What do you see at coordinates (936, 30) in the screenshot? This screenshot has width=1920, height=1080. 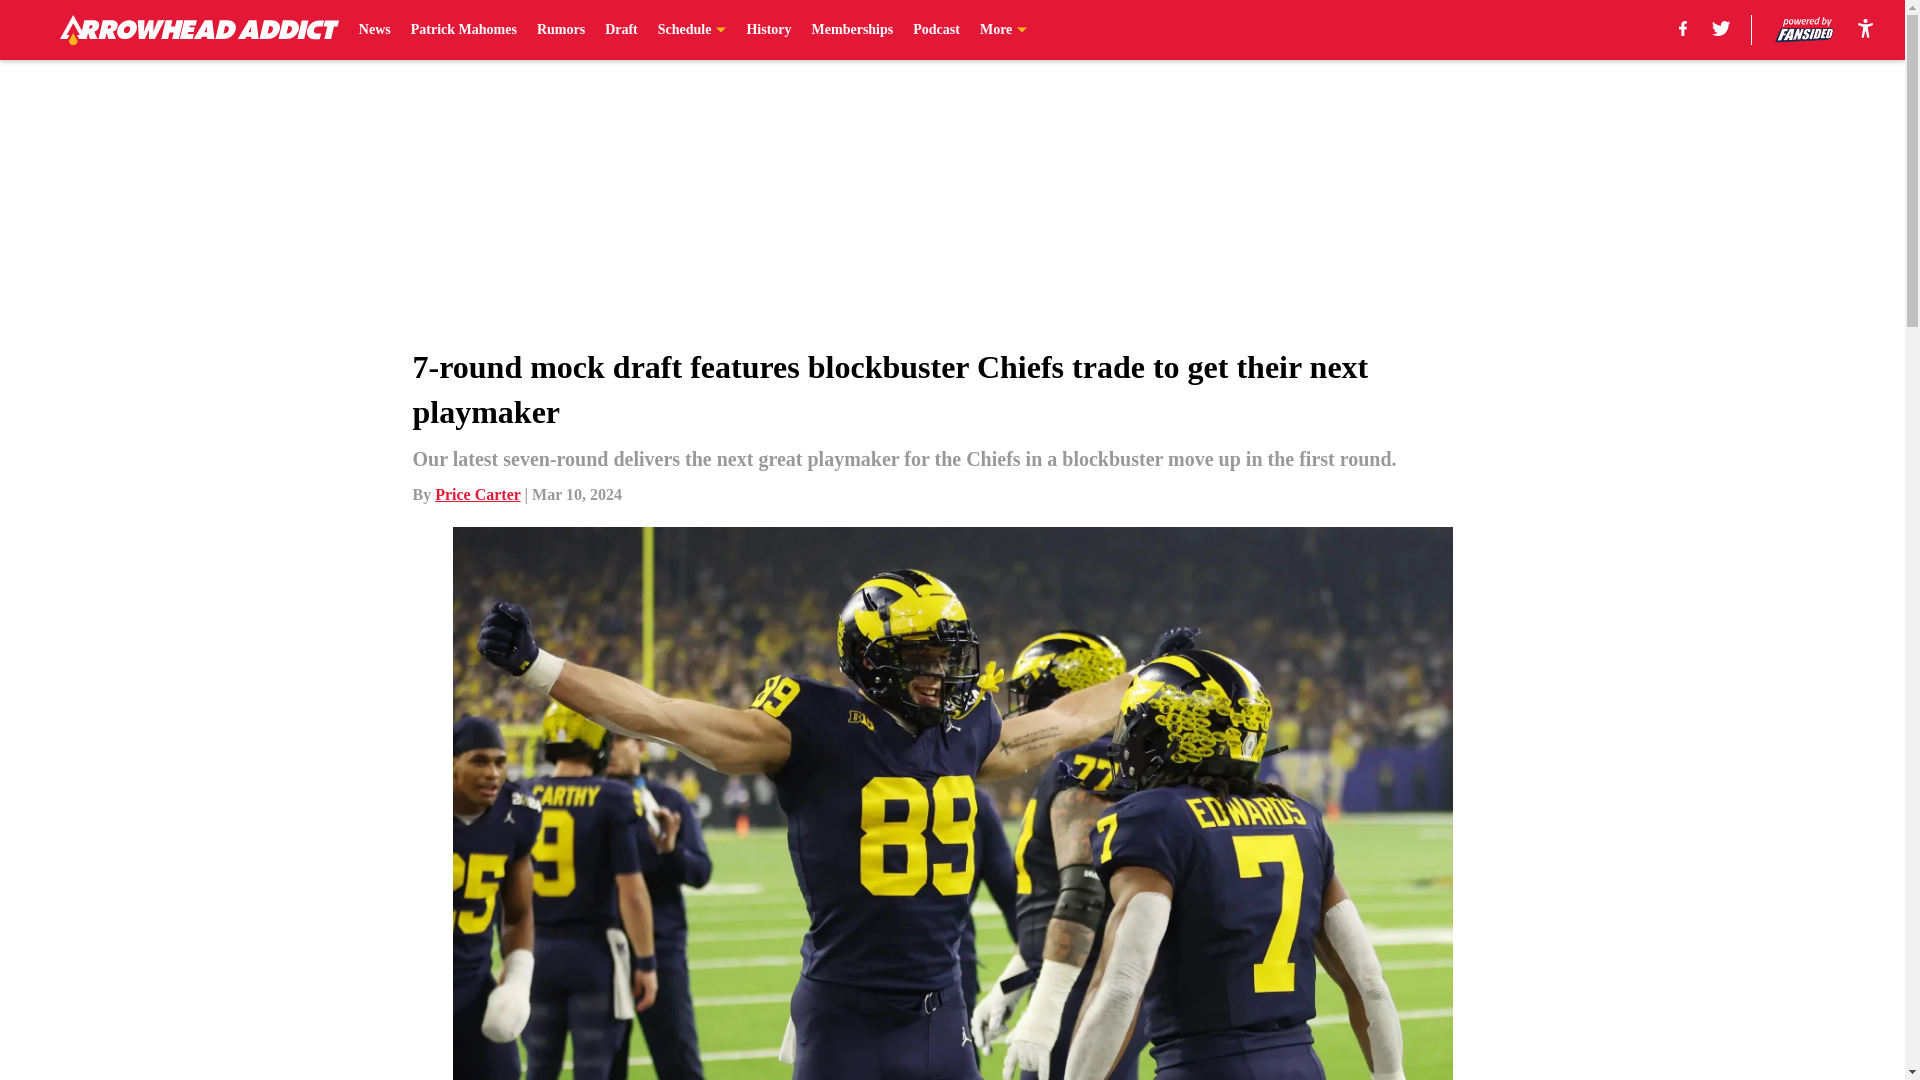 I see `Podcast` at bounding box center [936, 30].